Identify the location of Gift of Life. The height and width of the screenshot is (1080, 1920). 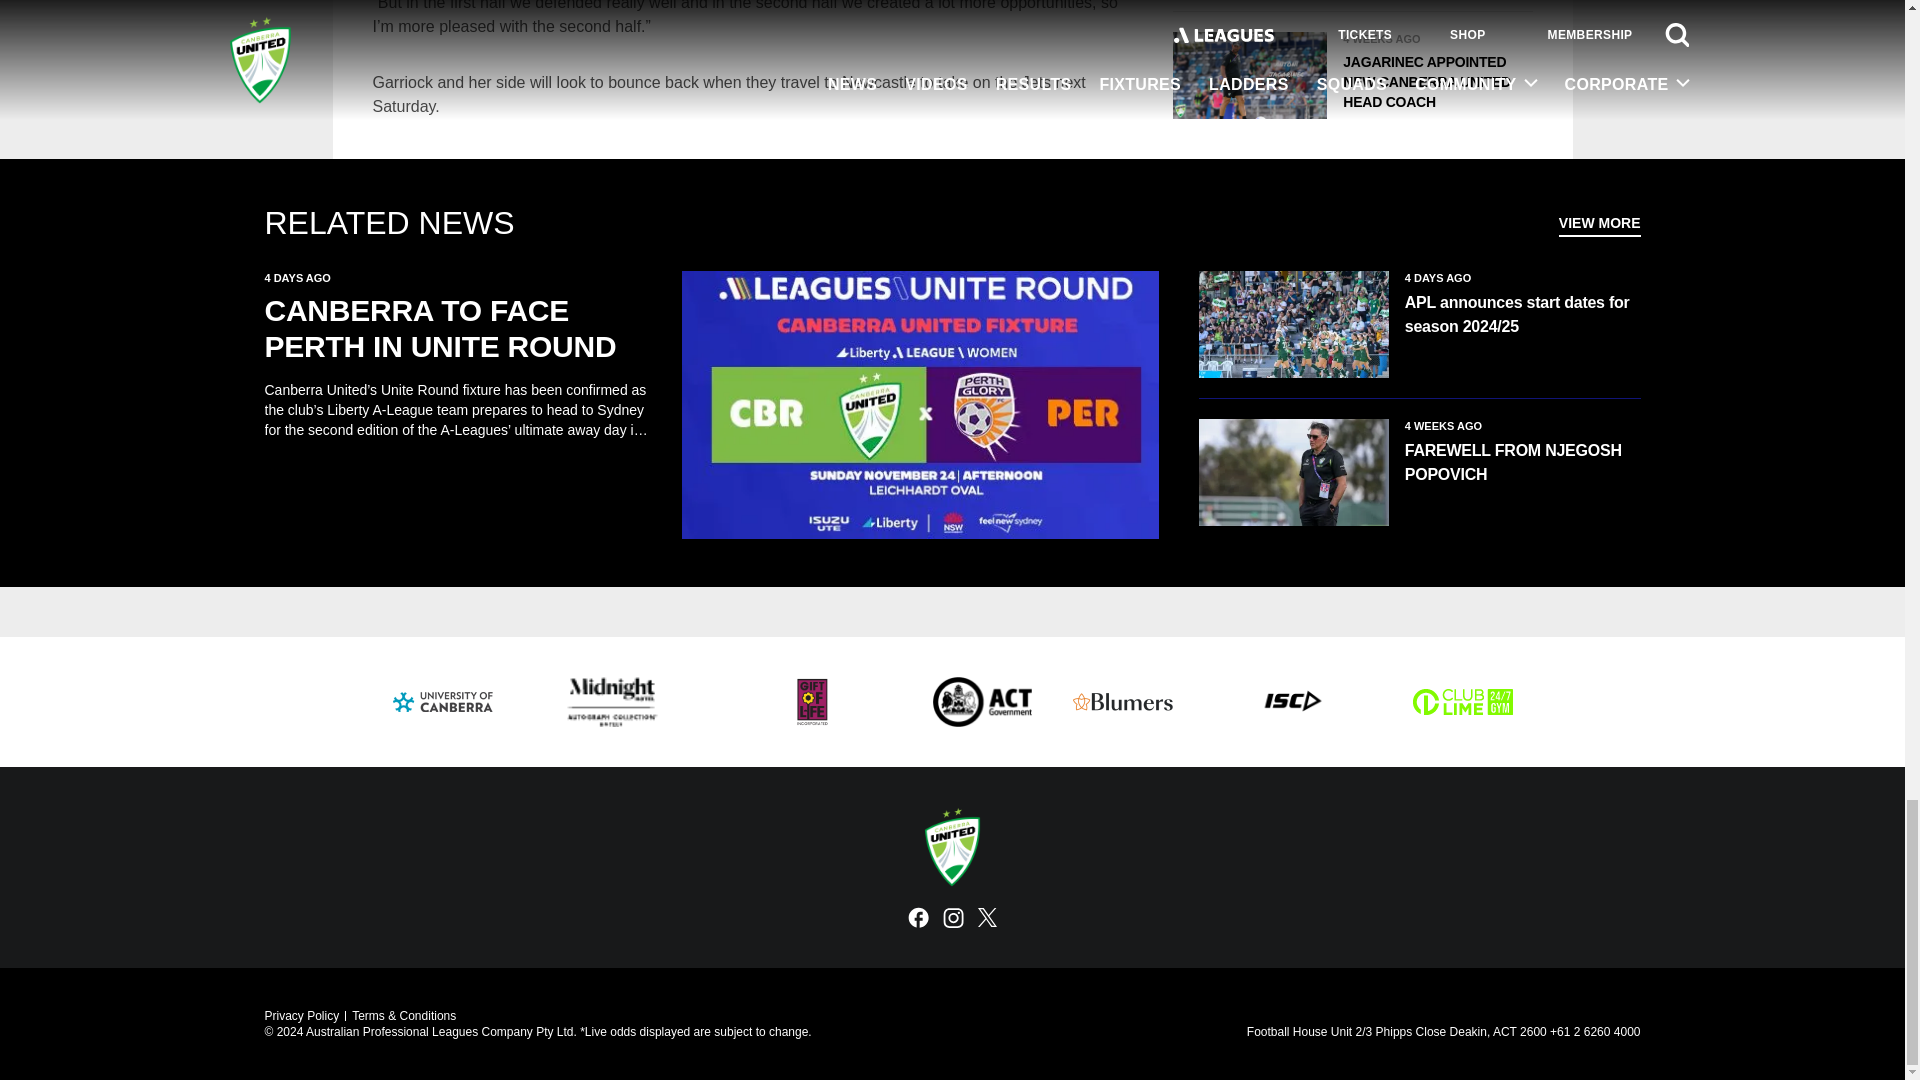
(812, 702).